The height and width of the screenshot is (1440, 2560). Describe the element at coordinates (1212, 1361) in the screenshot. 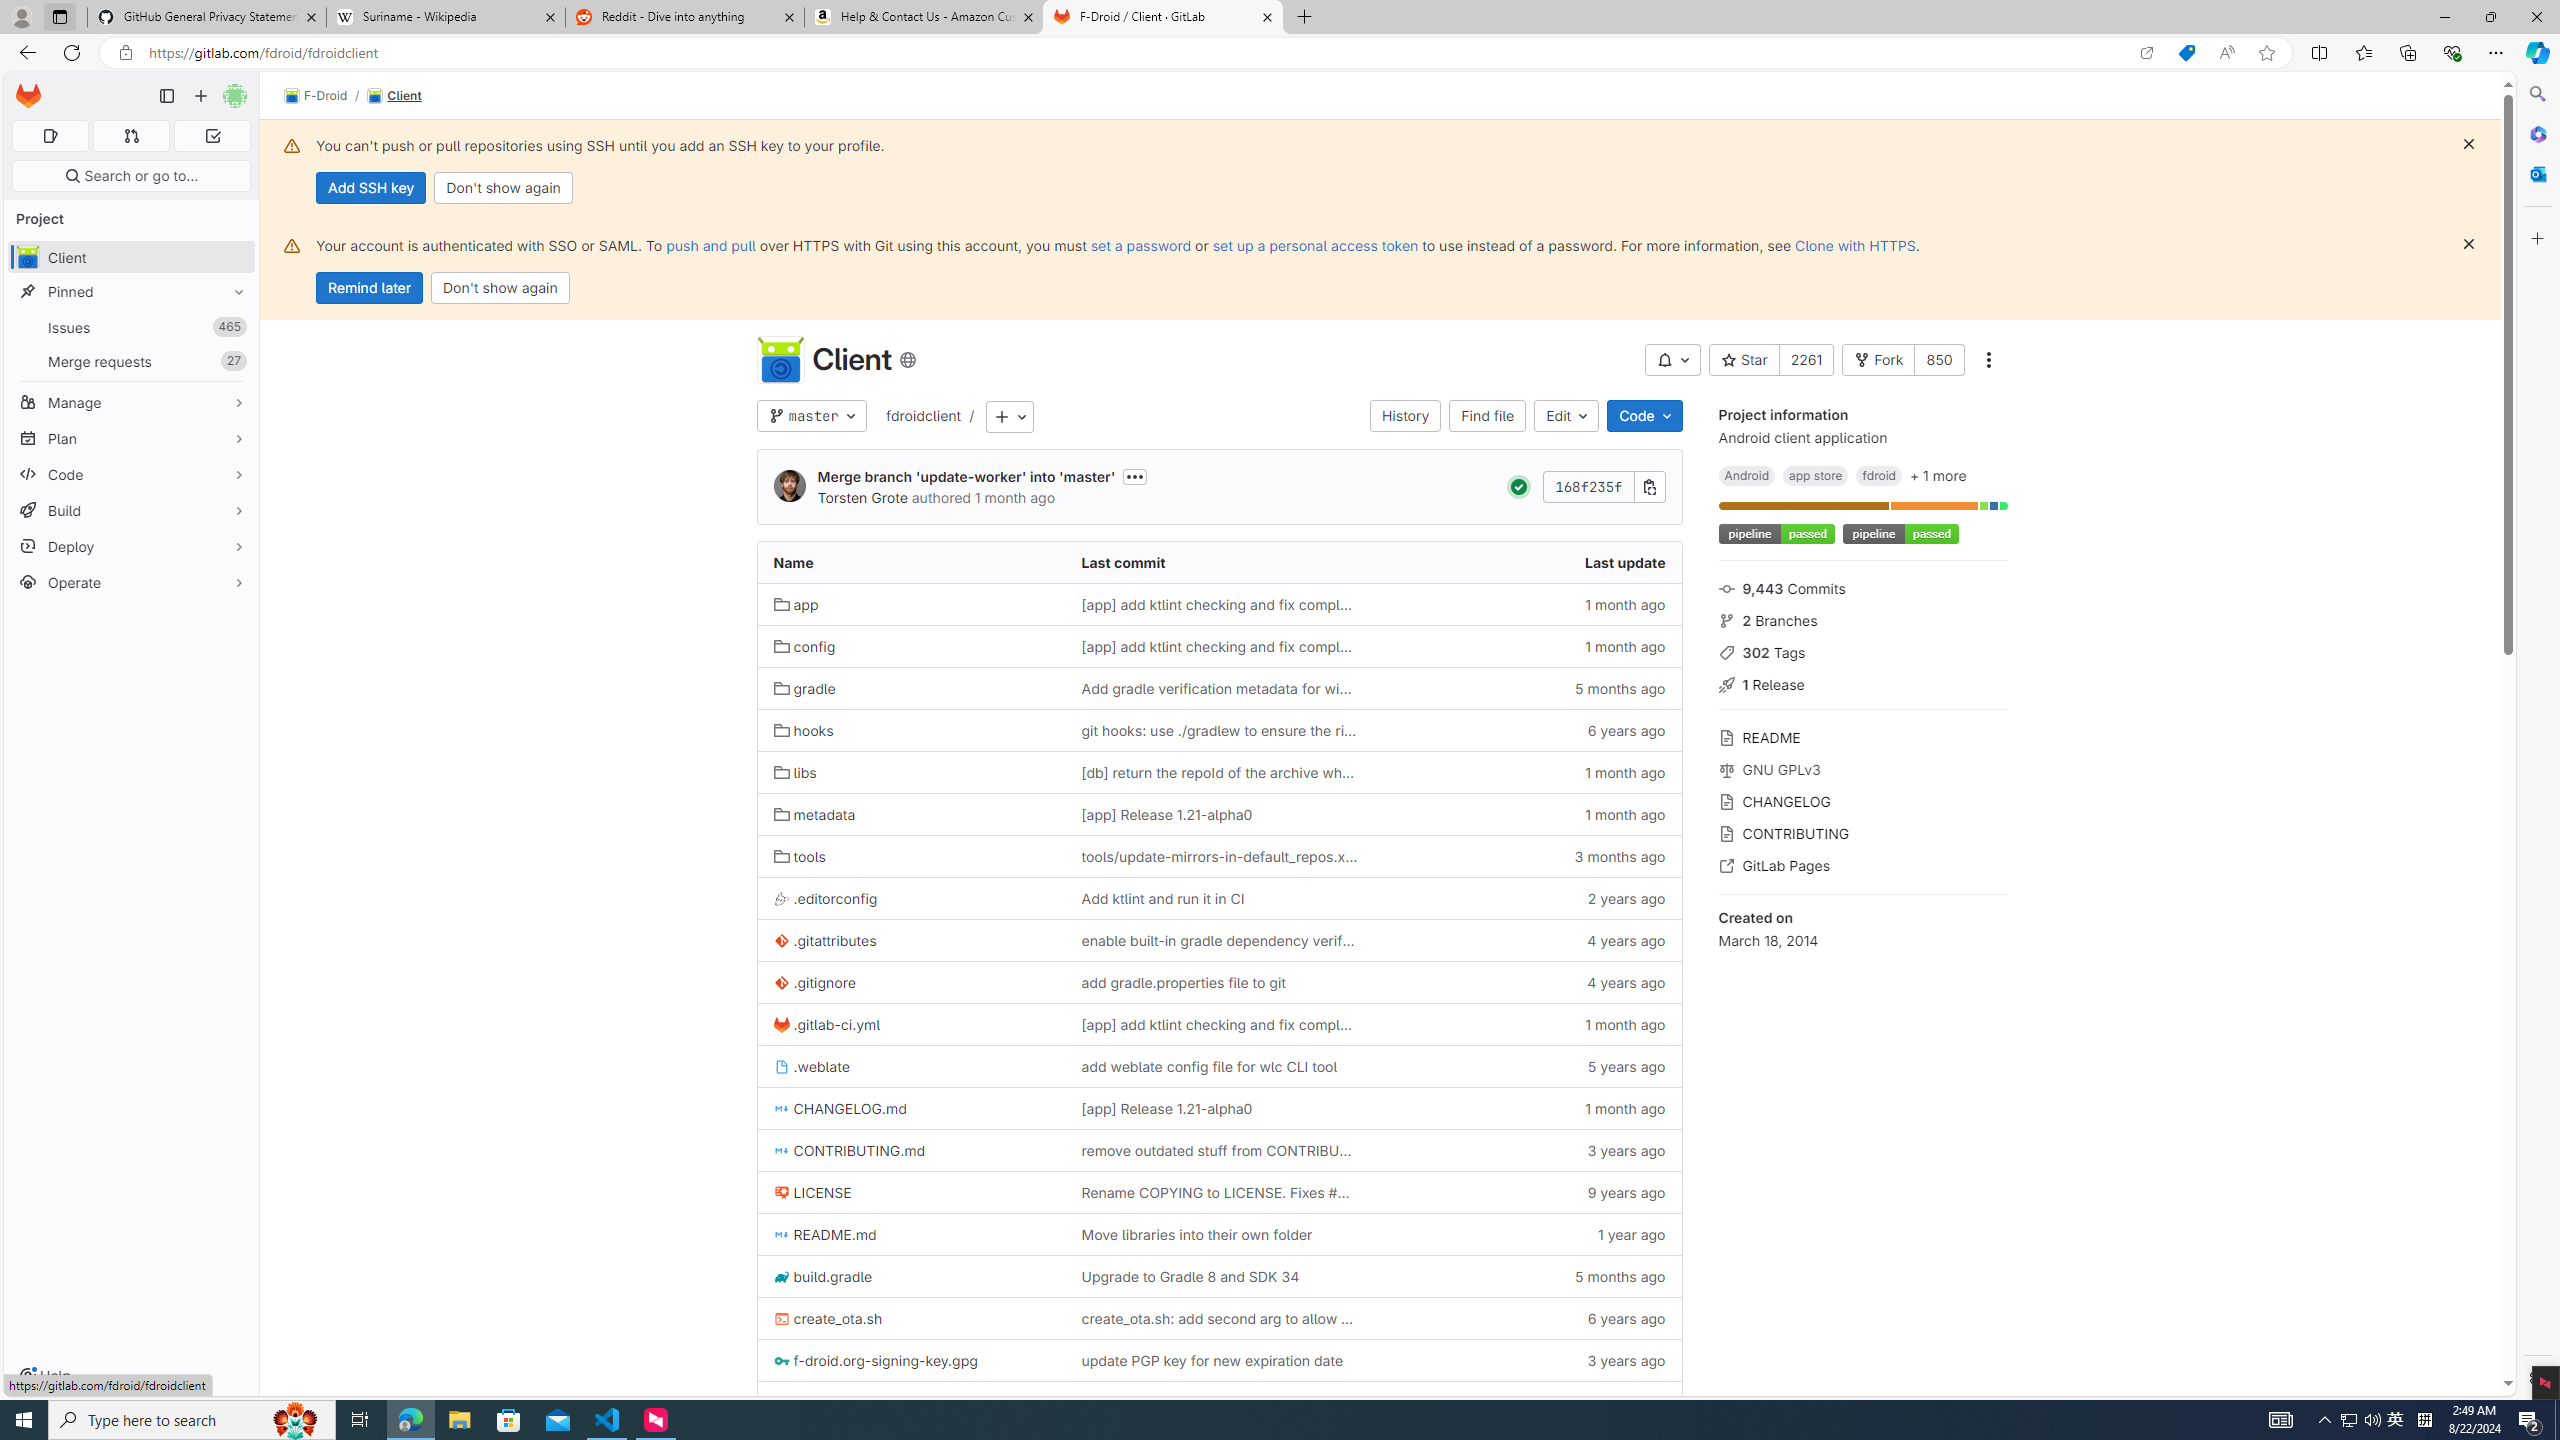

I see `update PGP key for new expiration date` at that location.